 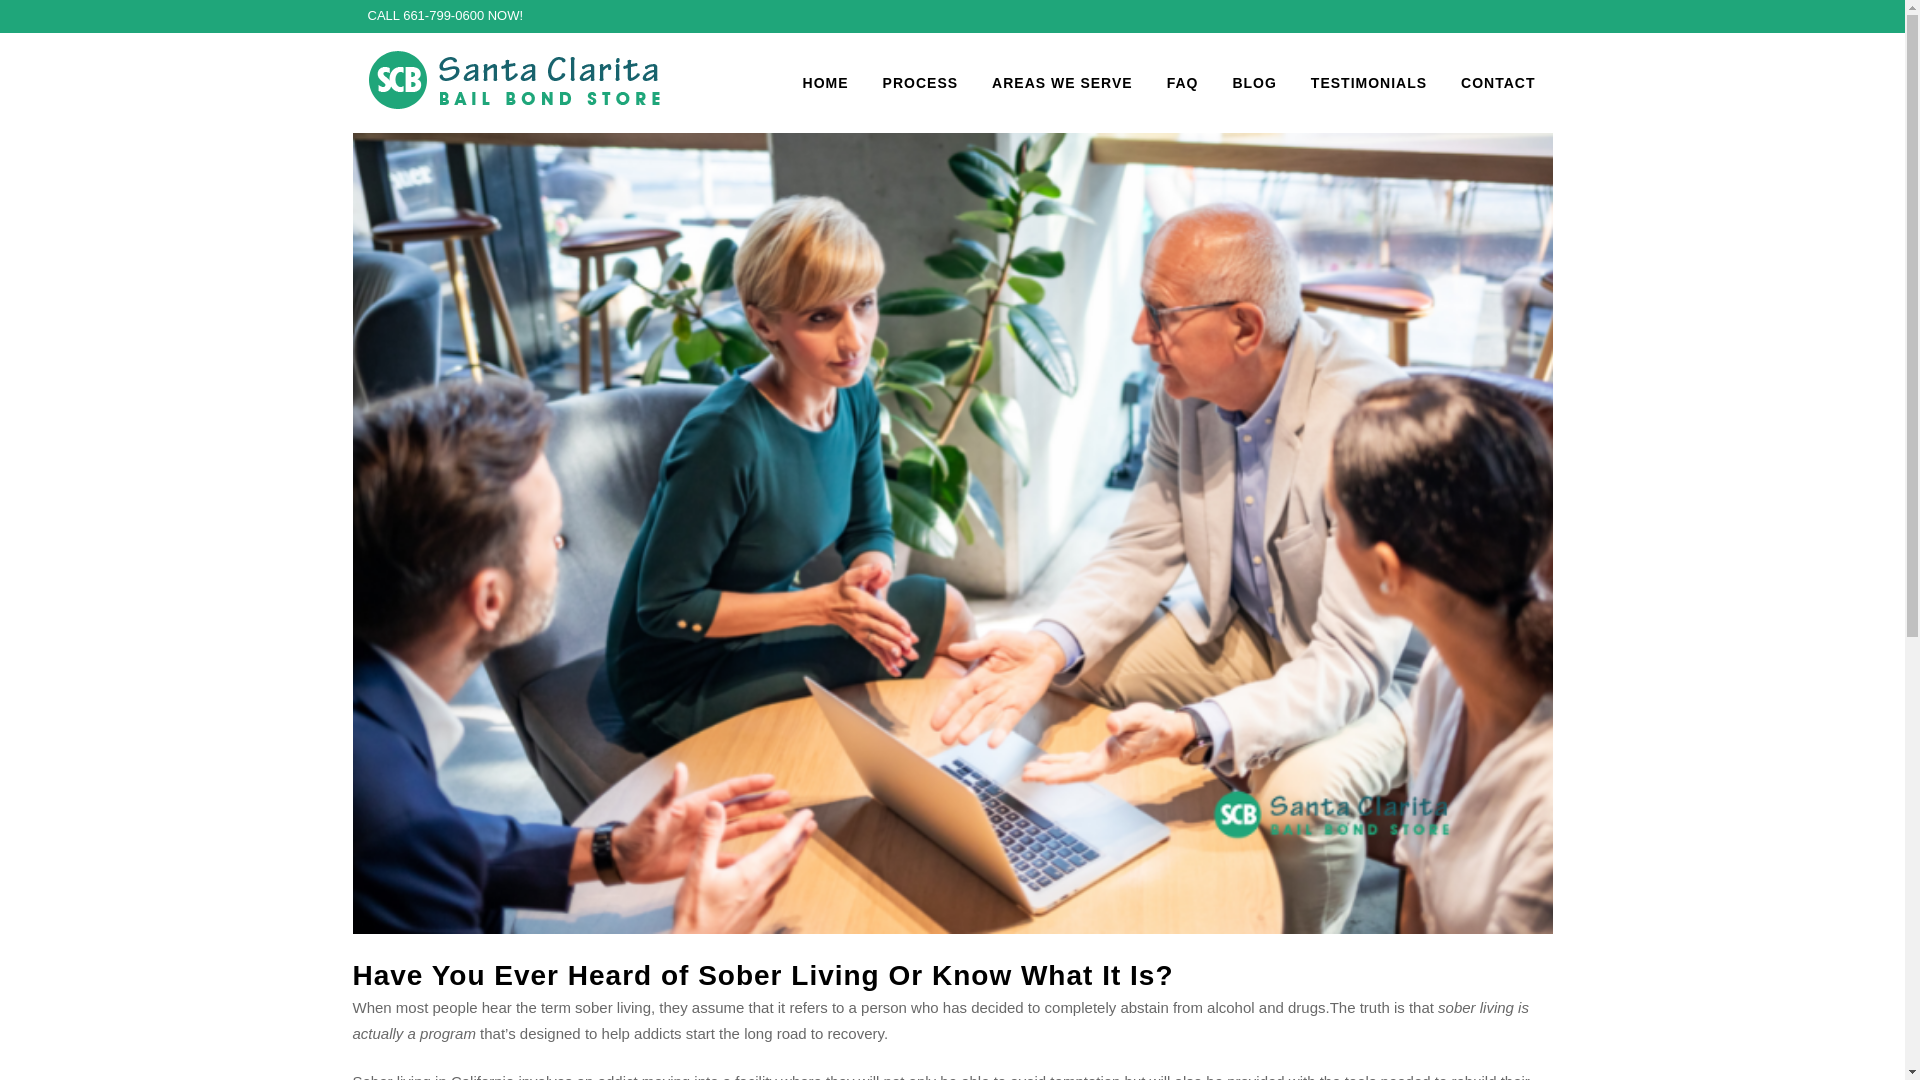 What do you see at coordinates (1368, 82) in the screenshot?
I see `TESTIMONIALS` at bounding box center [1368, 82].